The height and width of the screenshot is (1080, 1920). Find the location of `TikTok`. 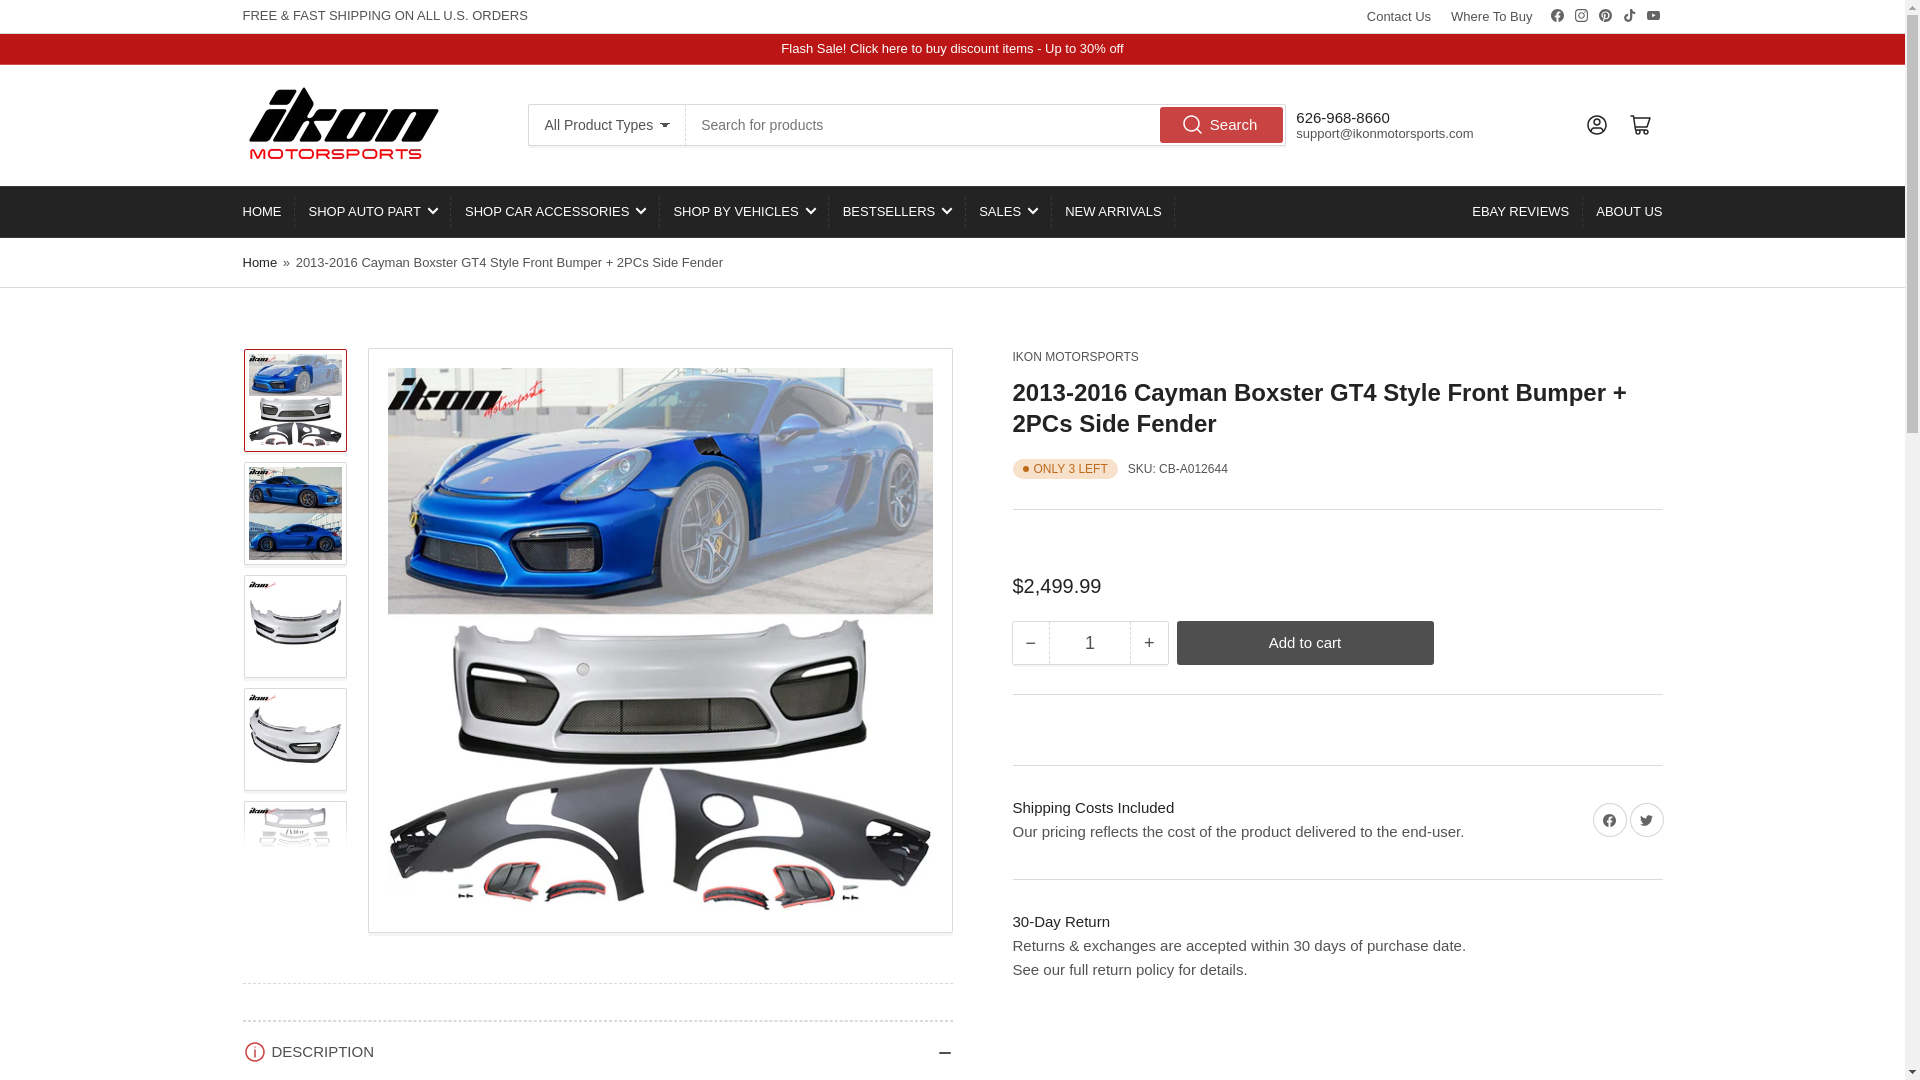

TikTok is located at coordinates (1630, 14).